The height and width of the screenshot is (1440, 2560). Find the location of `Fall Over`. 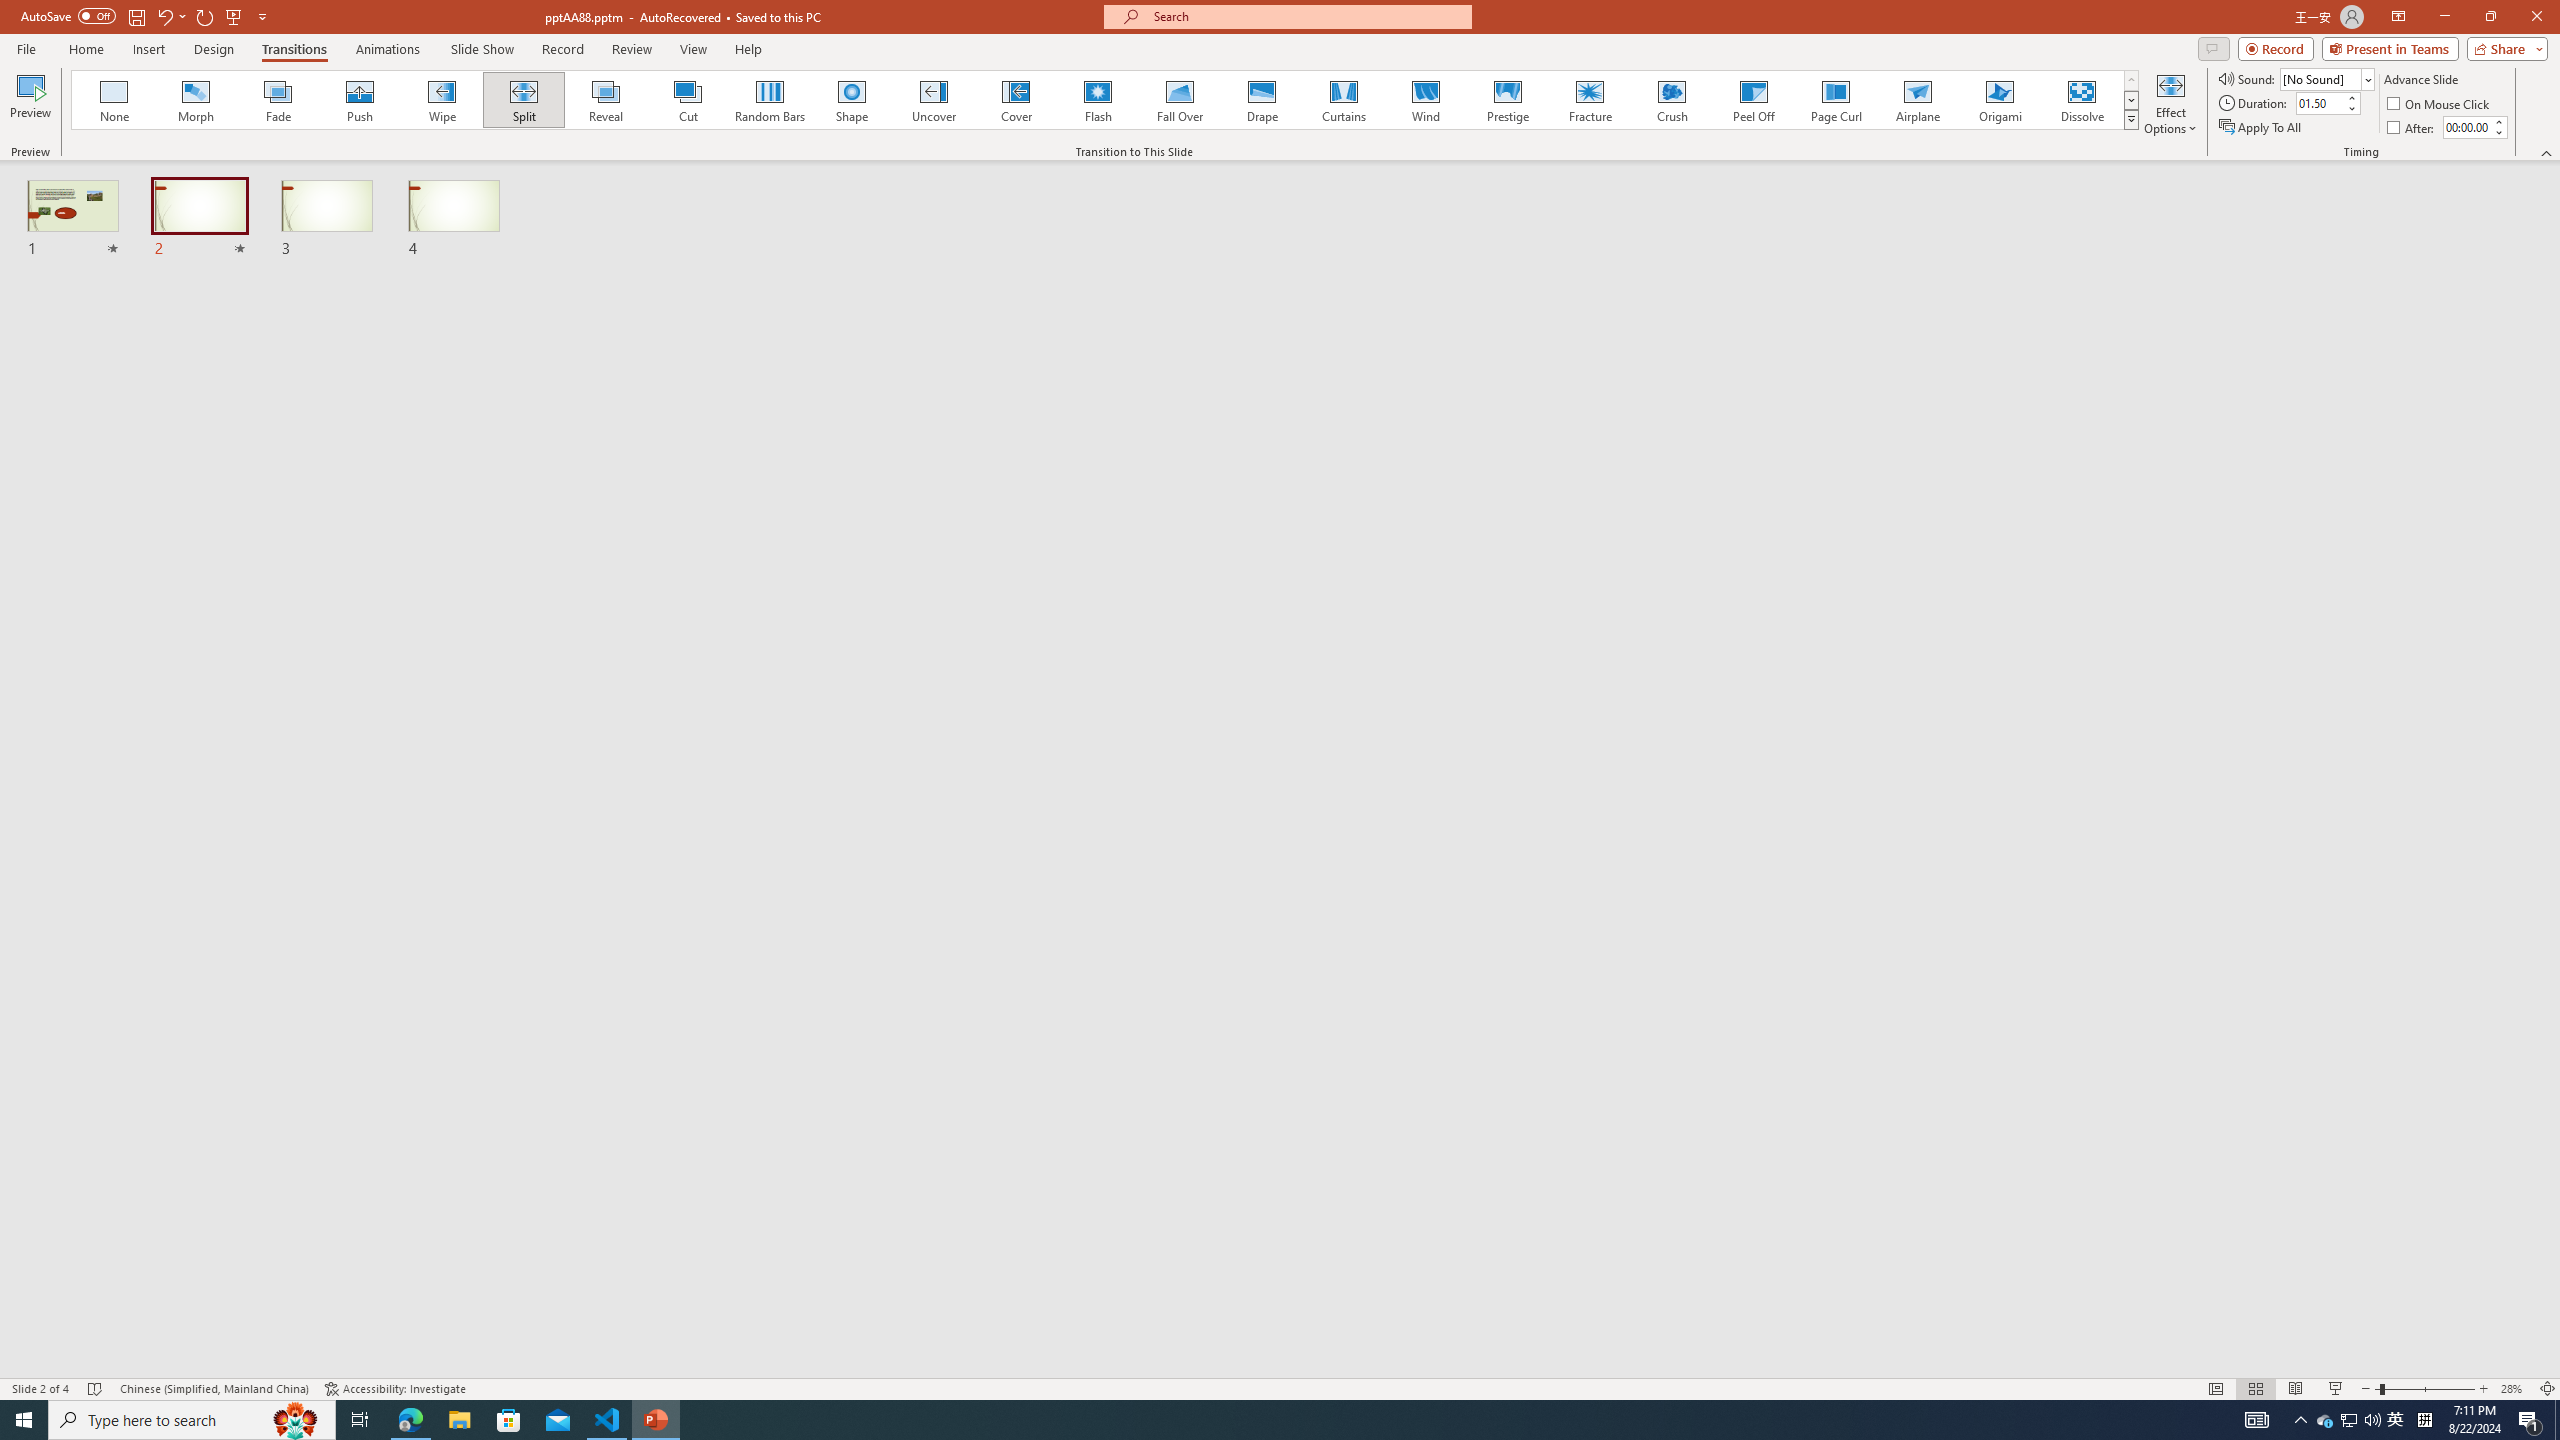

Fall Over is located at coordinates (1180, 100).